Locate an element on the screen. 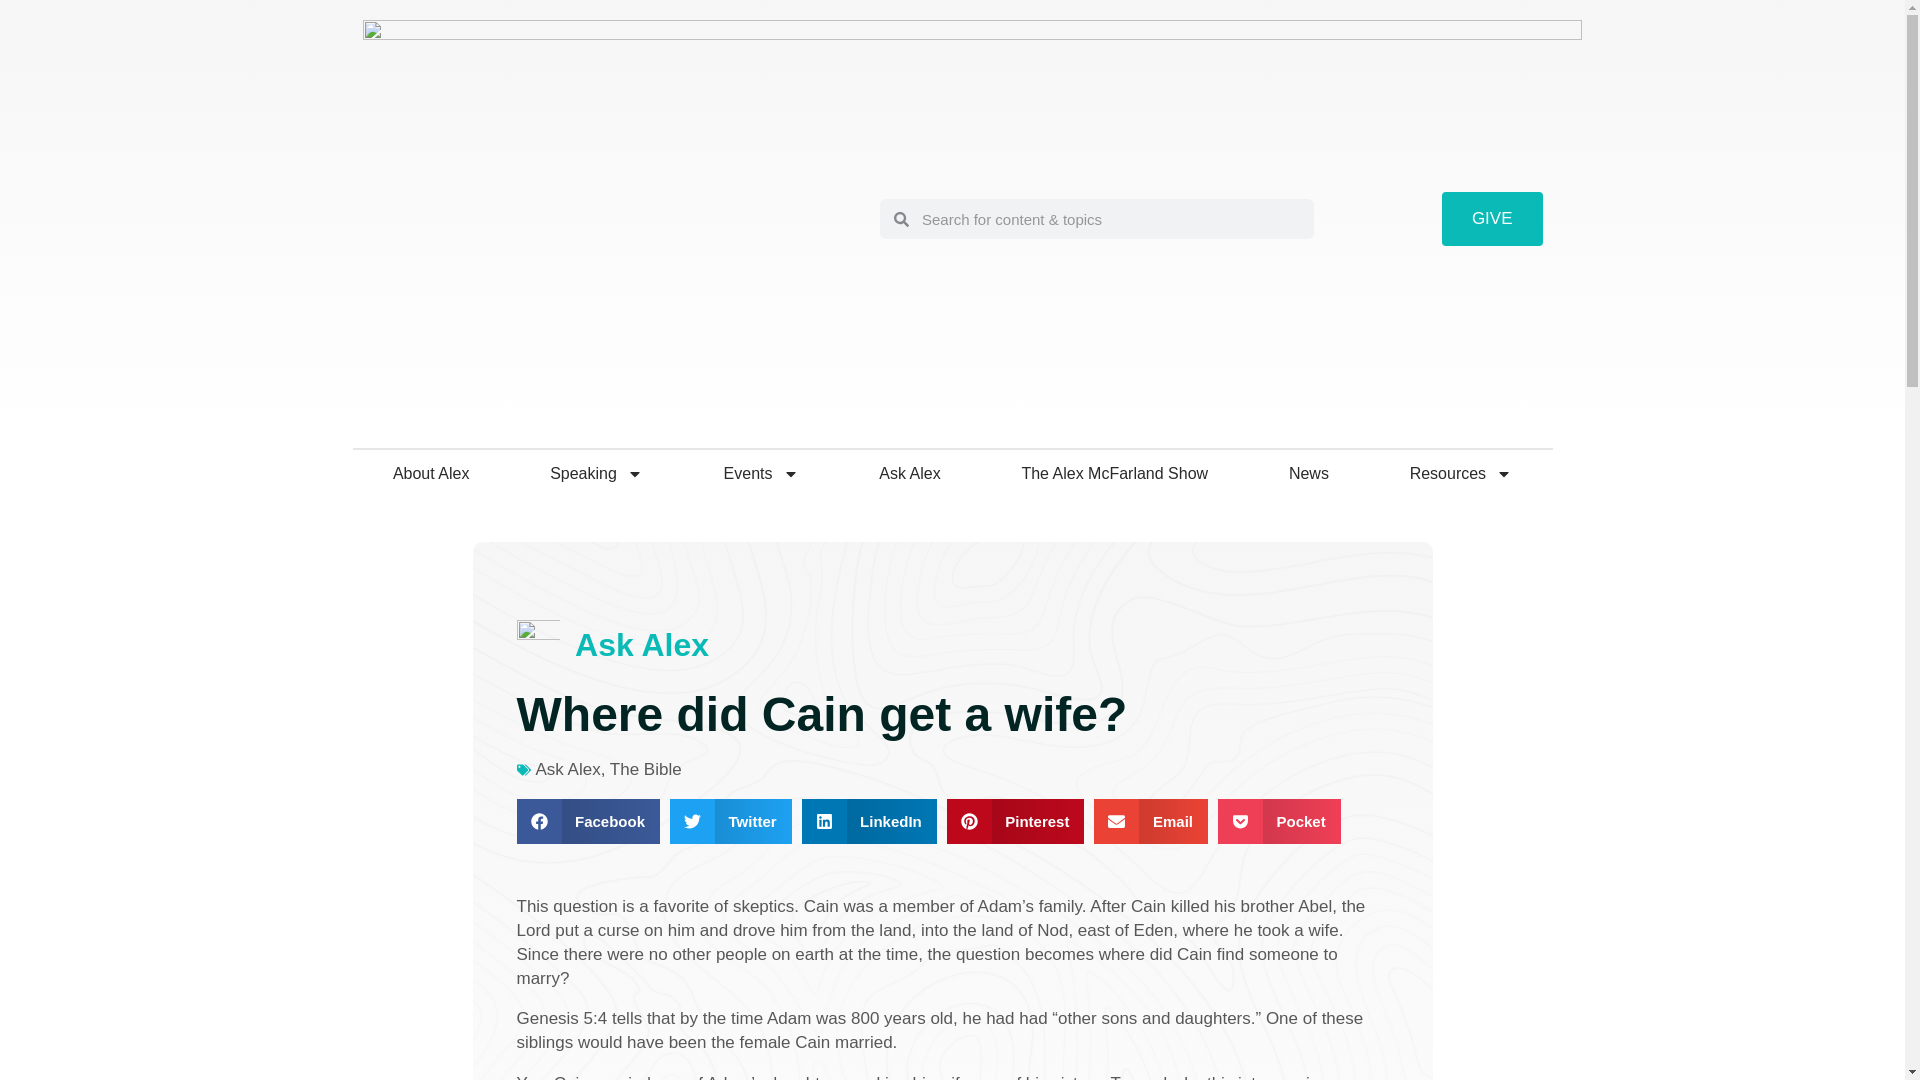  Ask Alex is located at coordinates (910, 474).